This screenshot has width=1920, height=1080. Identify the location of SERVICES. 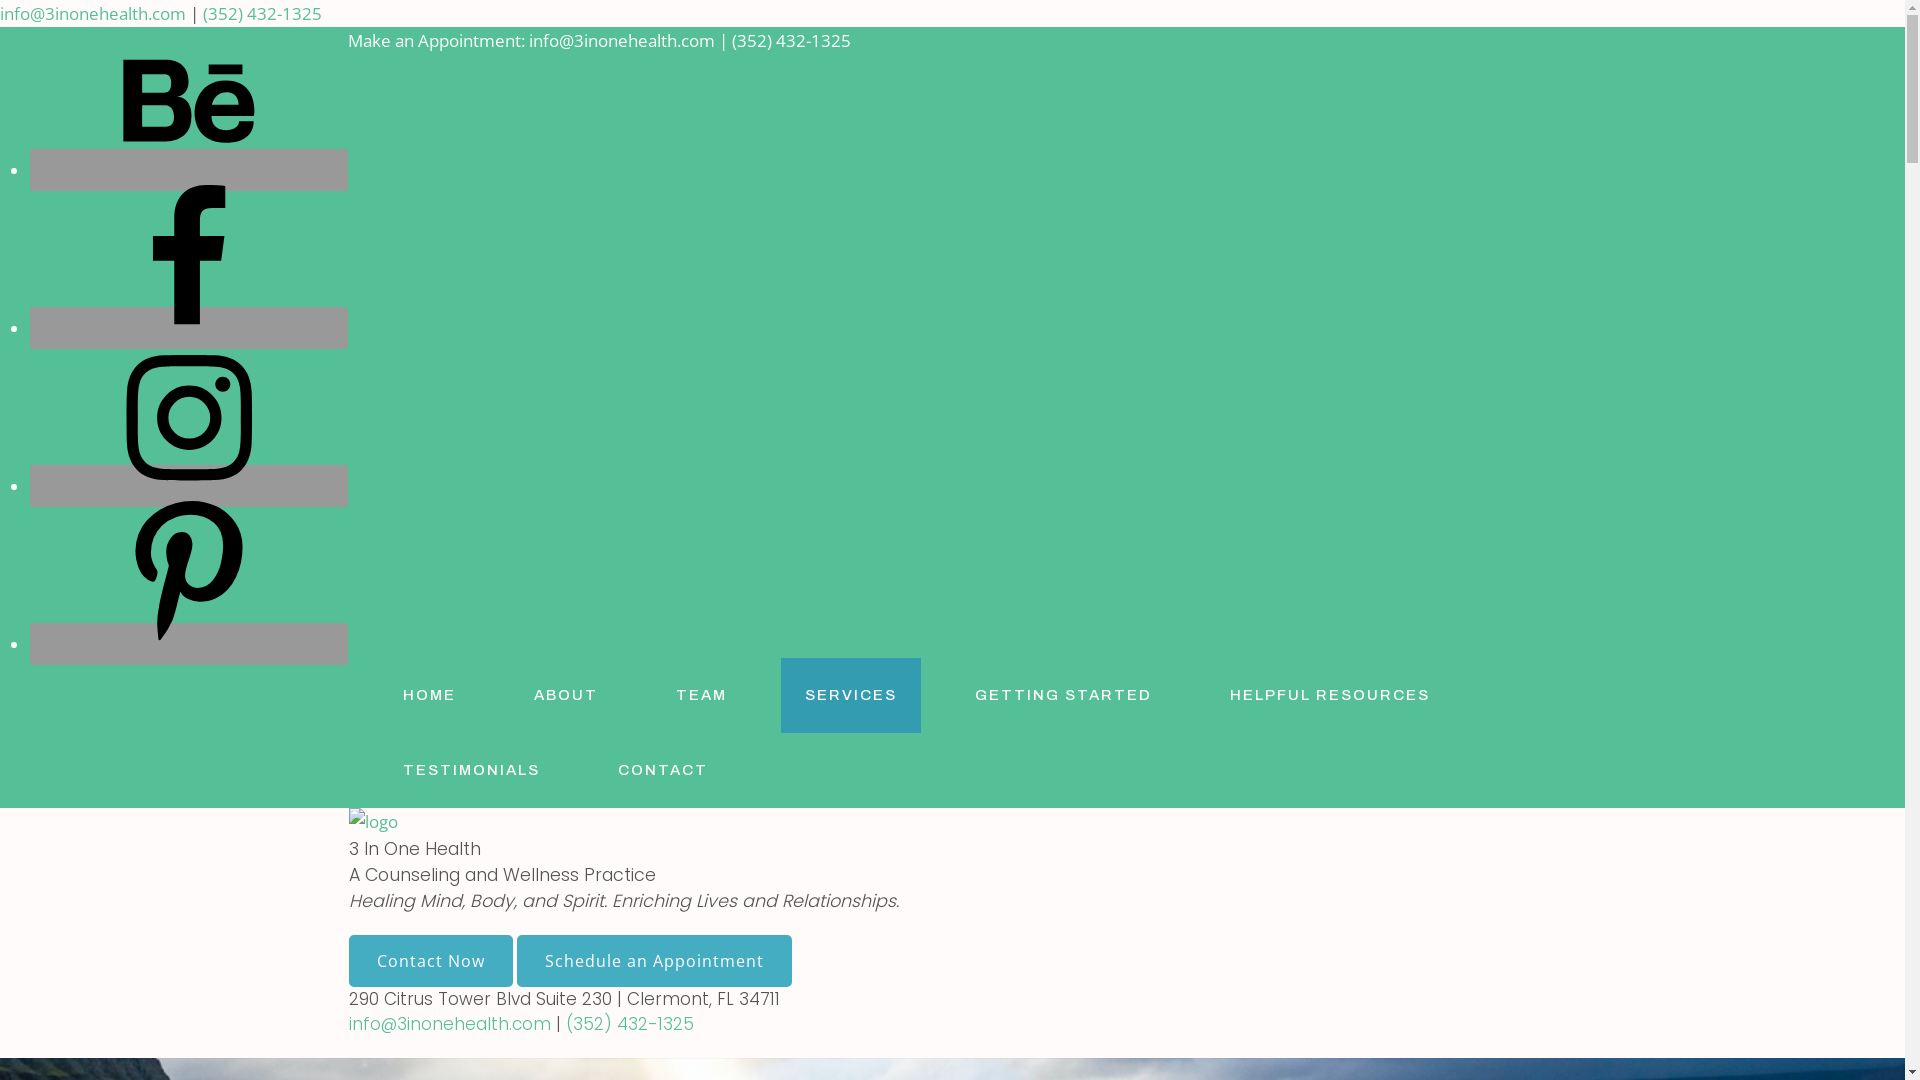
(850, 696).